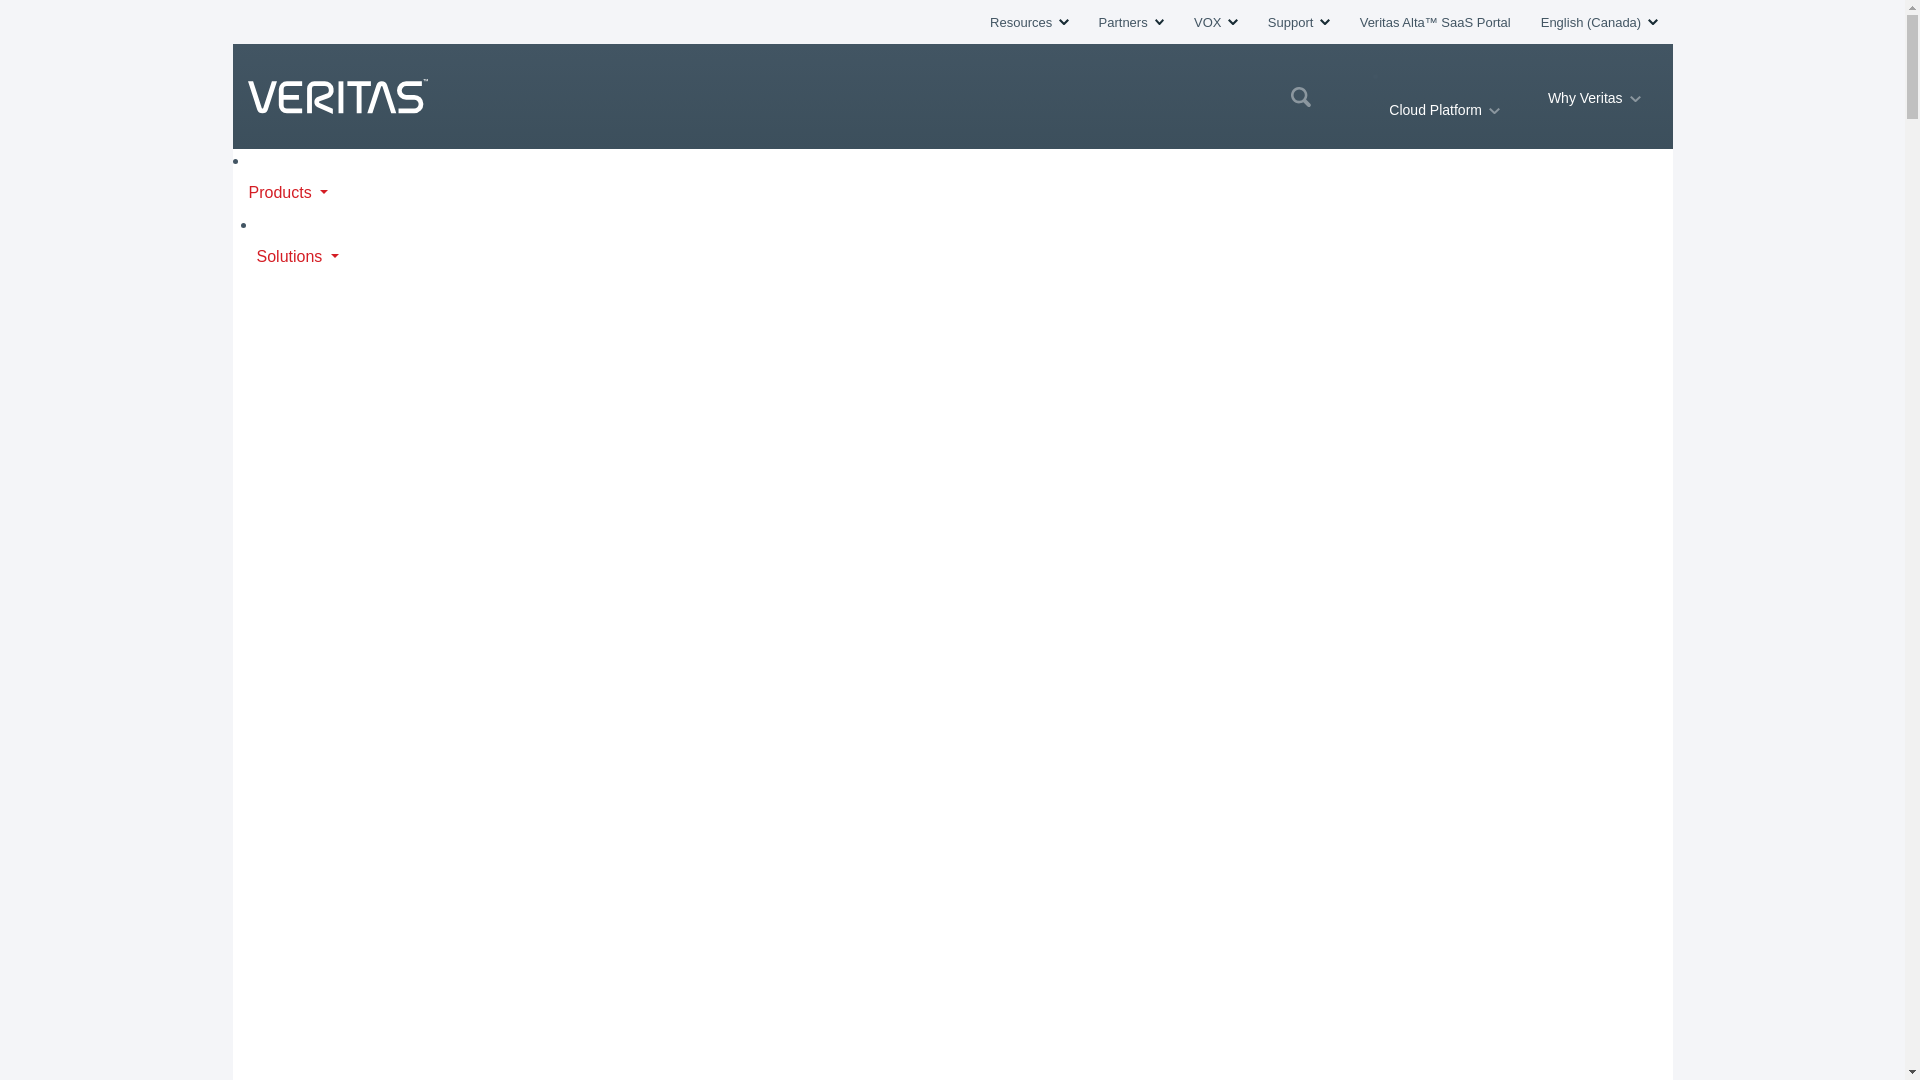 The height and width of the screenshot is (1080, 1920). Describe the element at coordinates (1028, 22) in the screenshot. I see `Resources` at that location.